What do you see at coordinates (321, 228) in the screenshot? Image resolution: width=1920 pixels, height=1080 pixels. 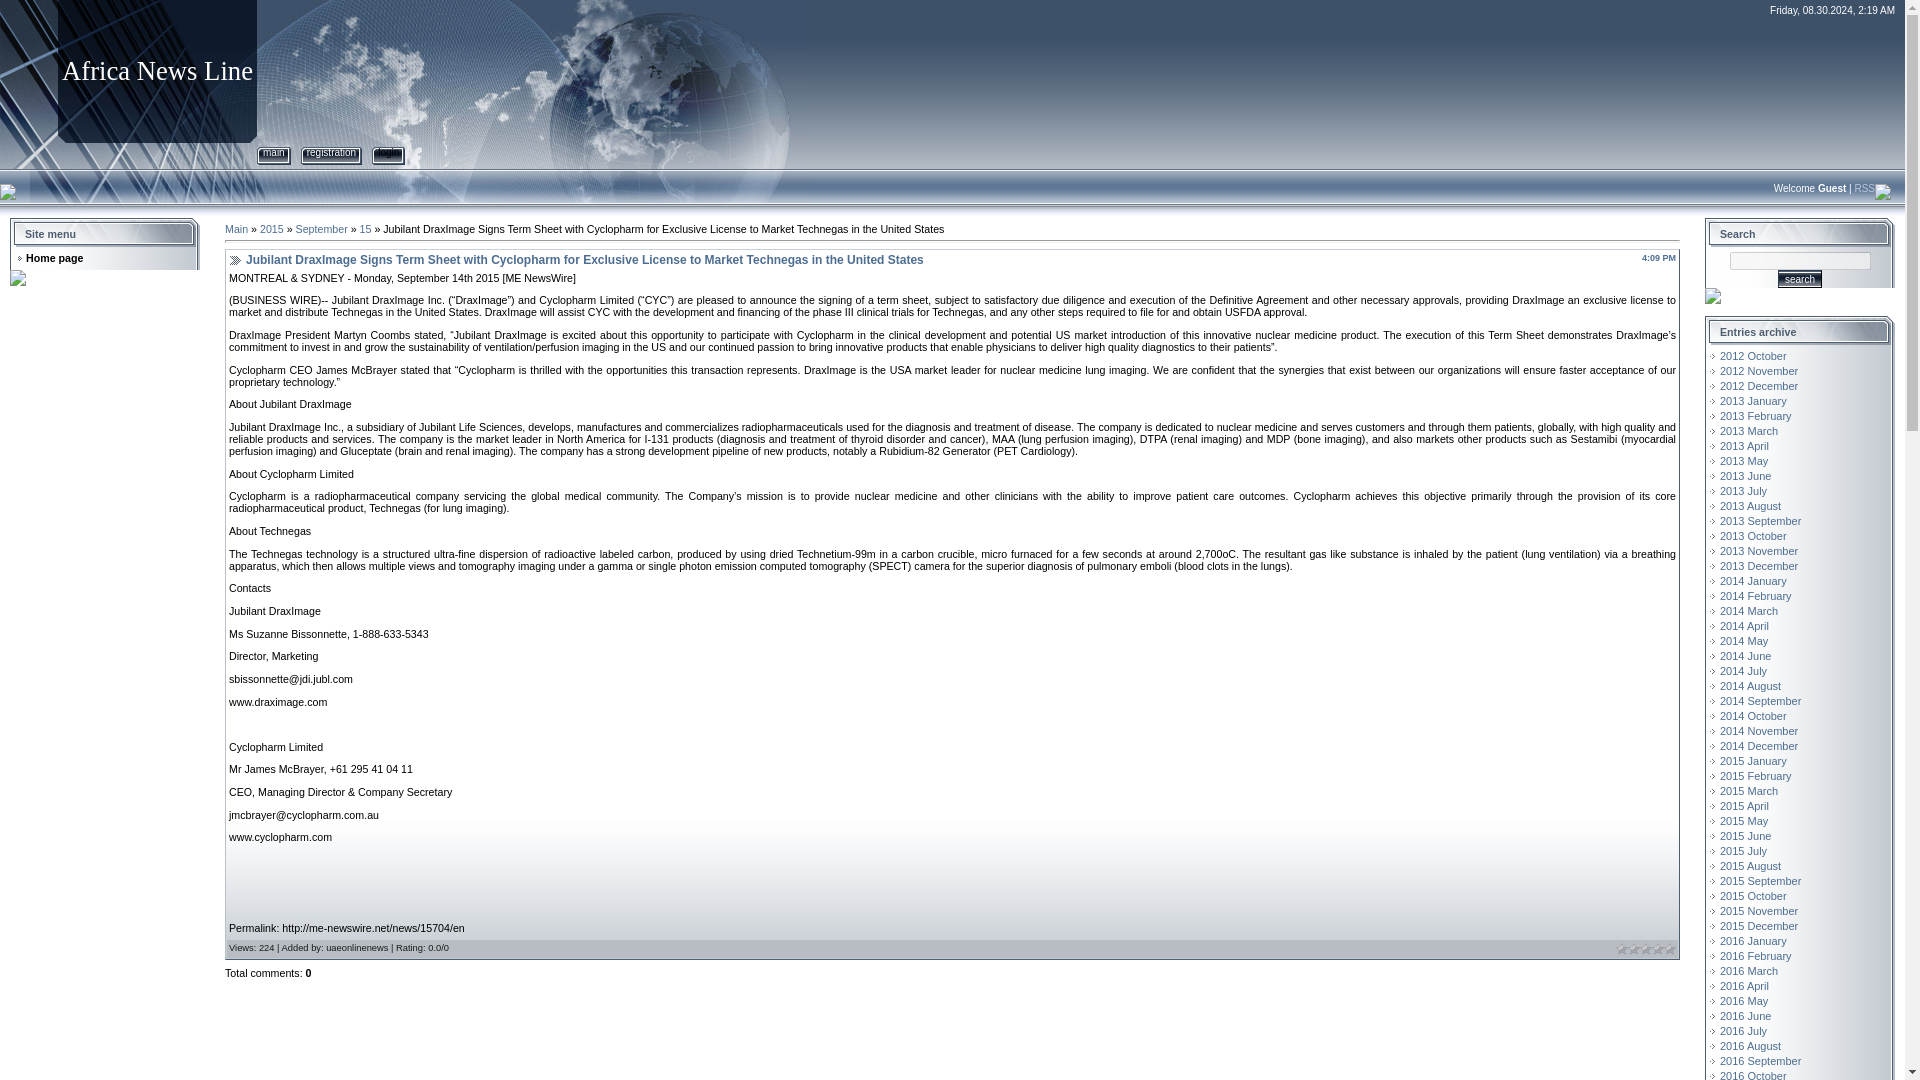 I see `September` at bounding box center [321, 228].